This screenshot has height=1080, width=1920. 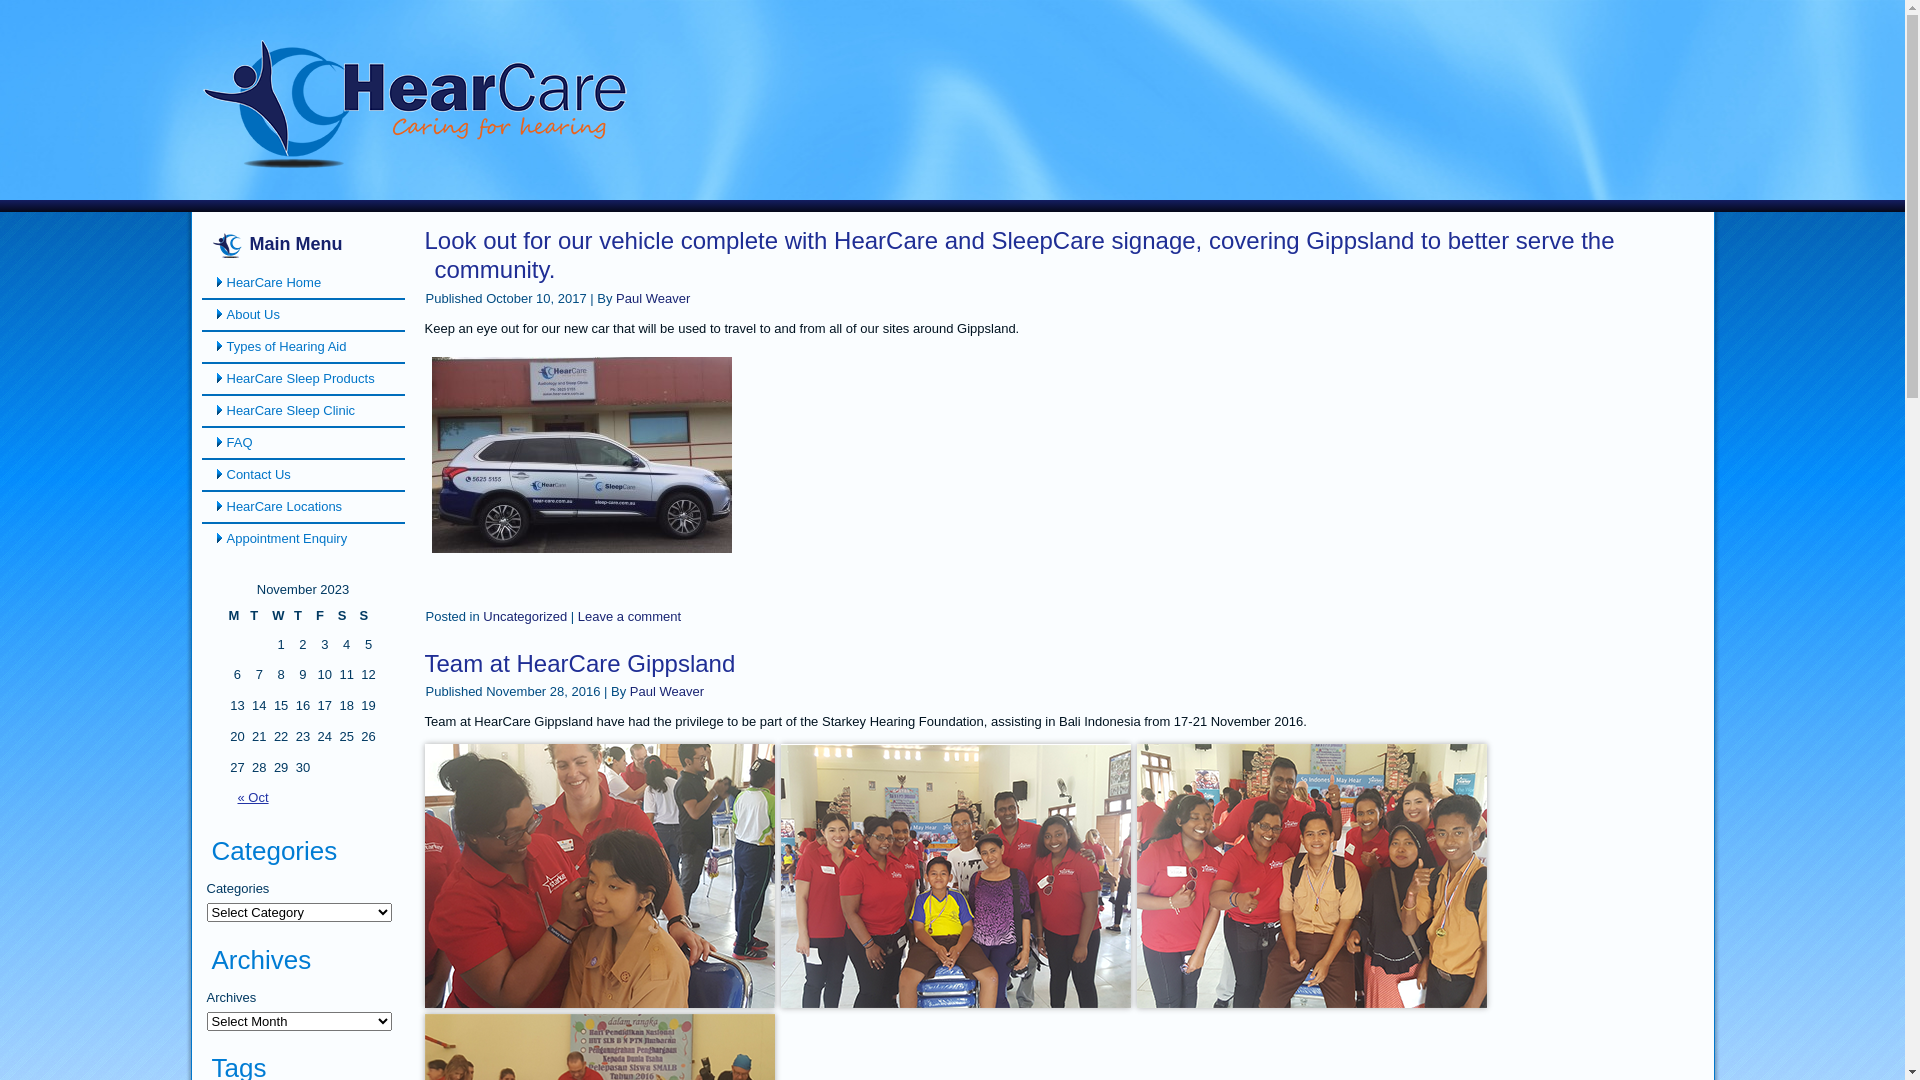 What do you see at coordinates (304, 443) in the screenshot?
I see `FAQ` at bounding box center [304, 443].